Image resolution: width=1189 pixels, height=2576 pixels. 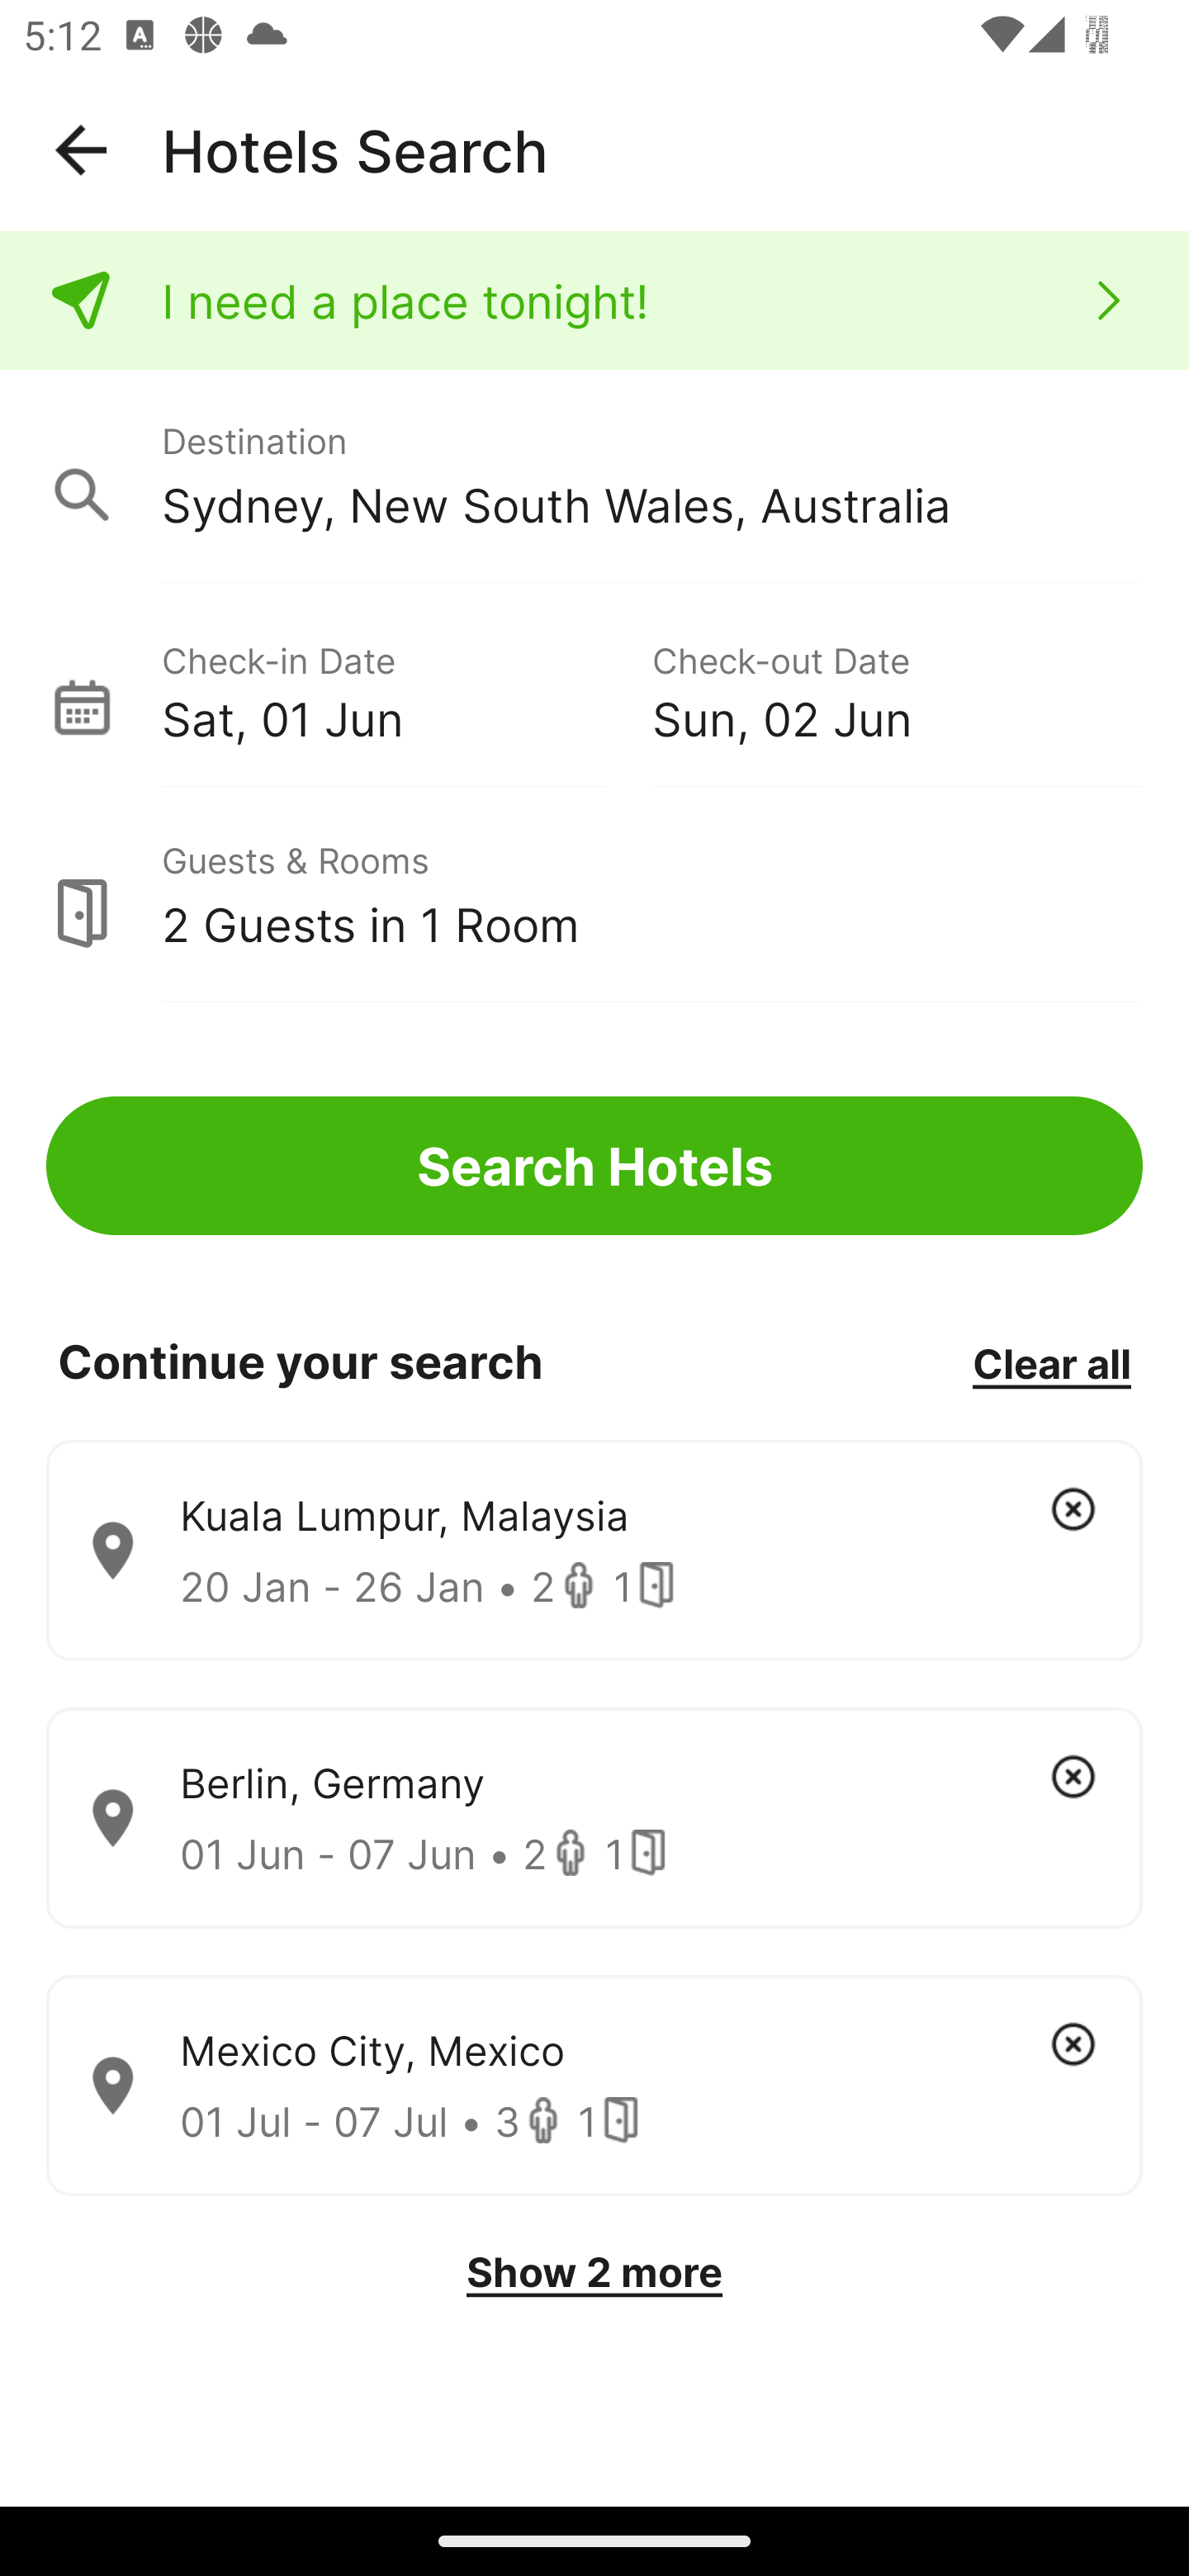 What do you see at coordinates (594, 301) in the screenshot?
I see `I need a place tonight!` at bounding box center [594, 301].